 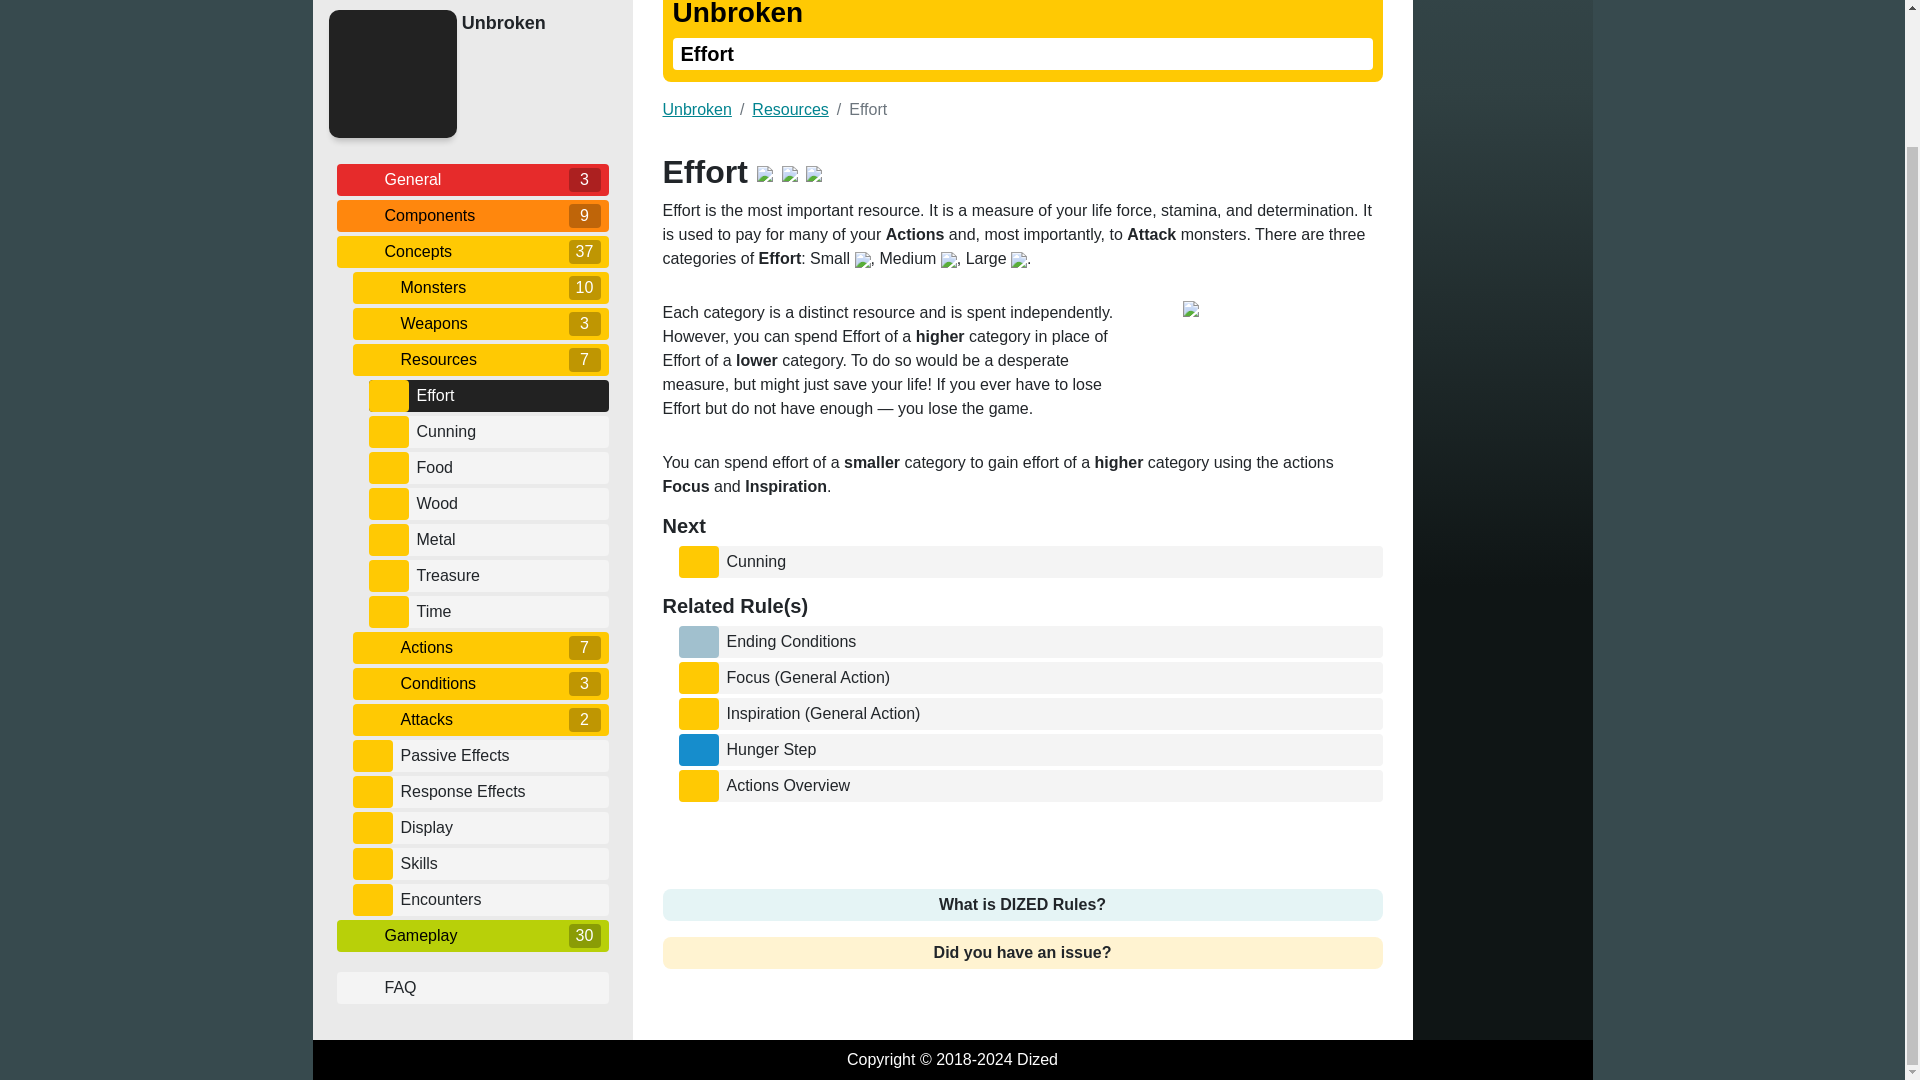 What do you see at coordinates (472, 250) in the screenshot?
I see `Concepts` at bounding box center [472, 250].